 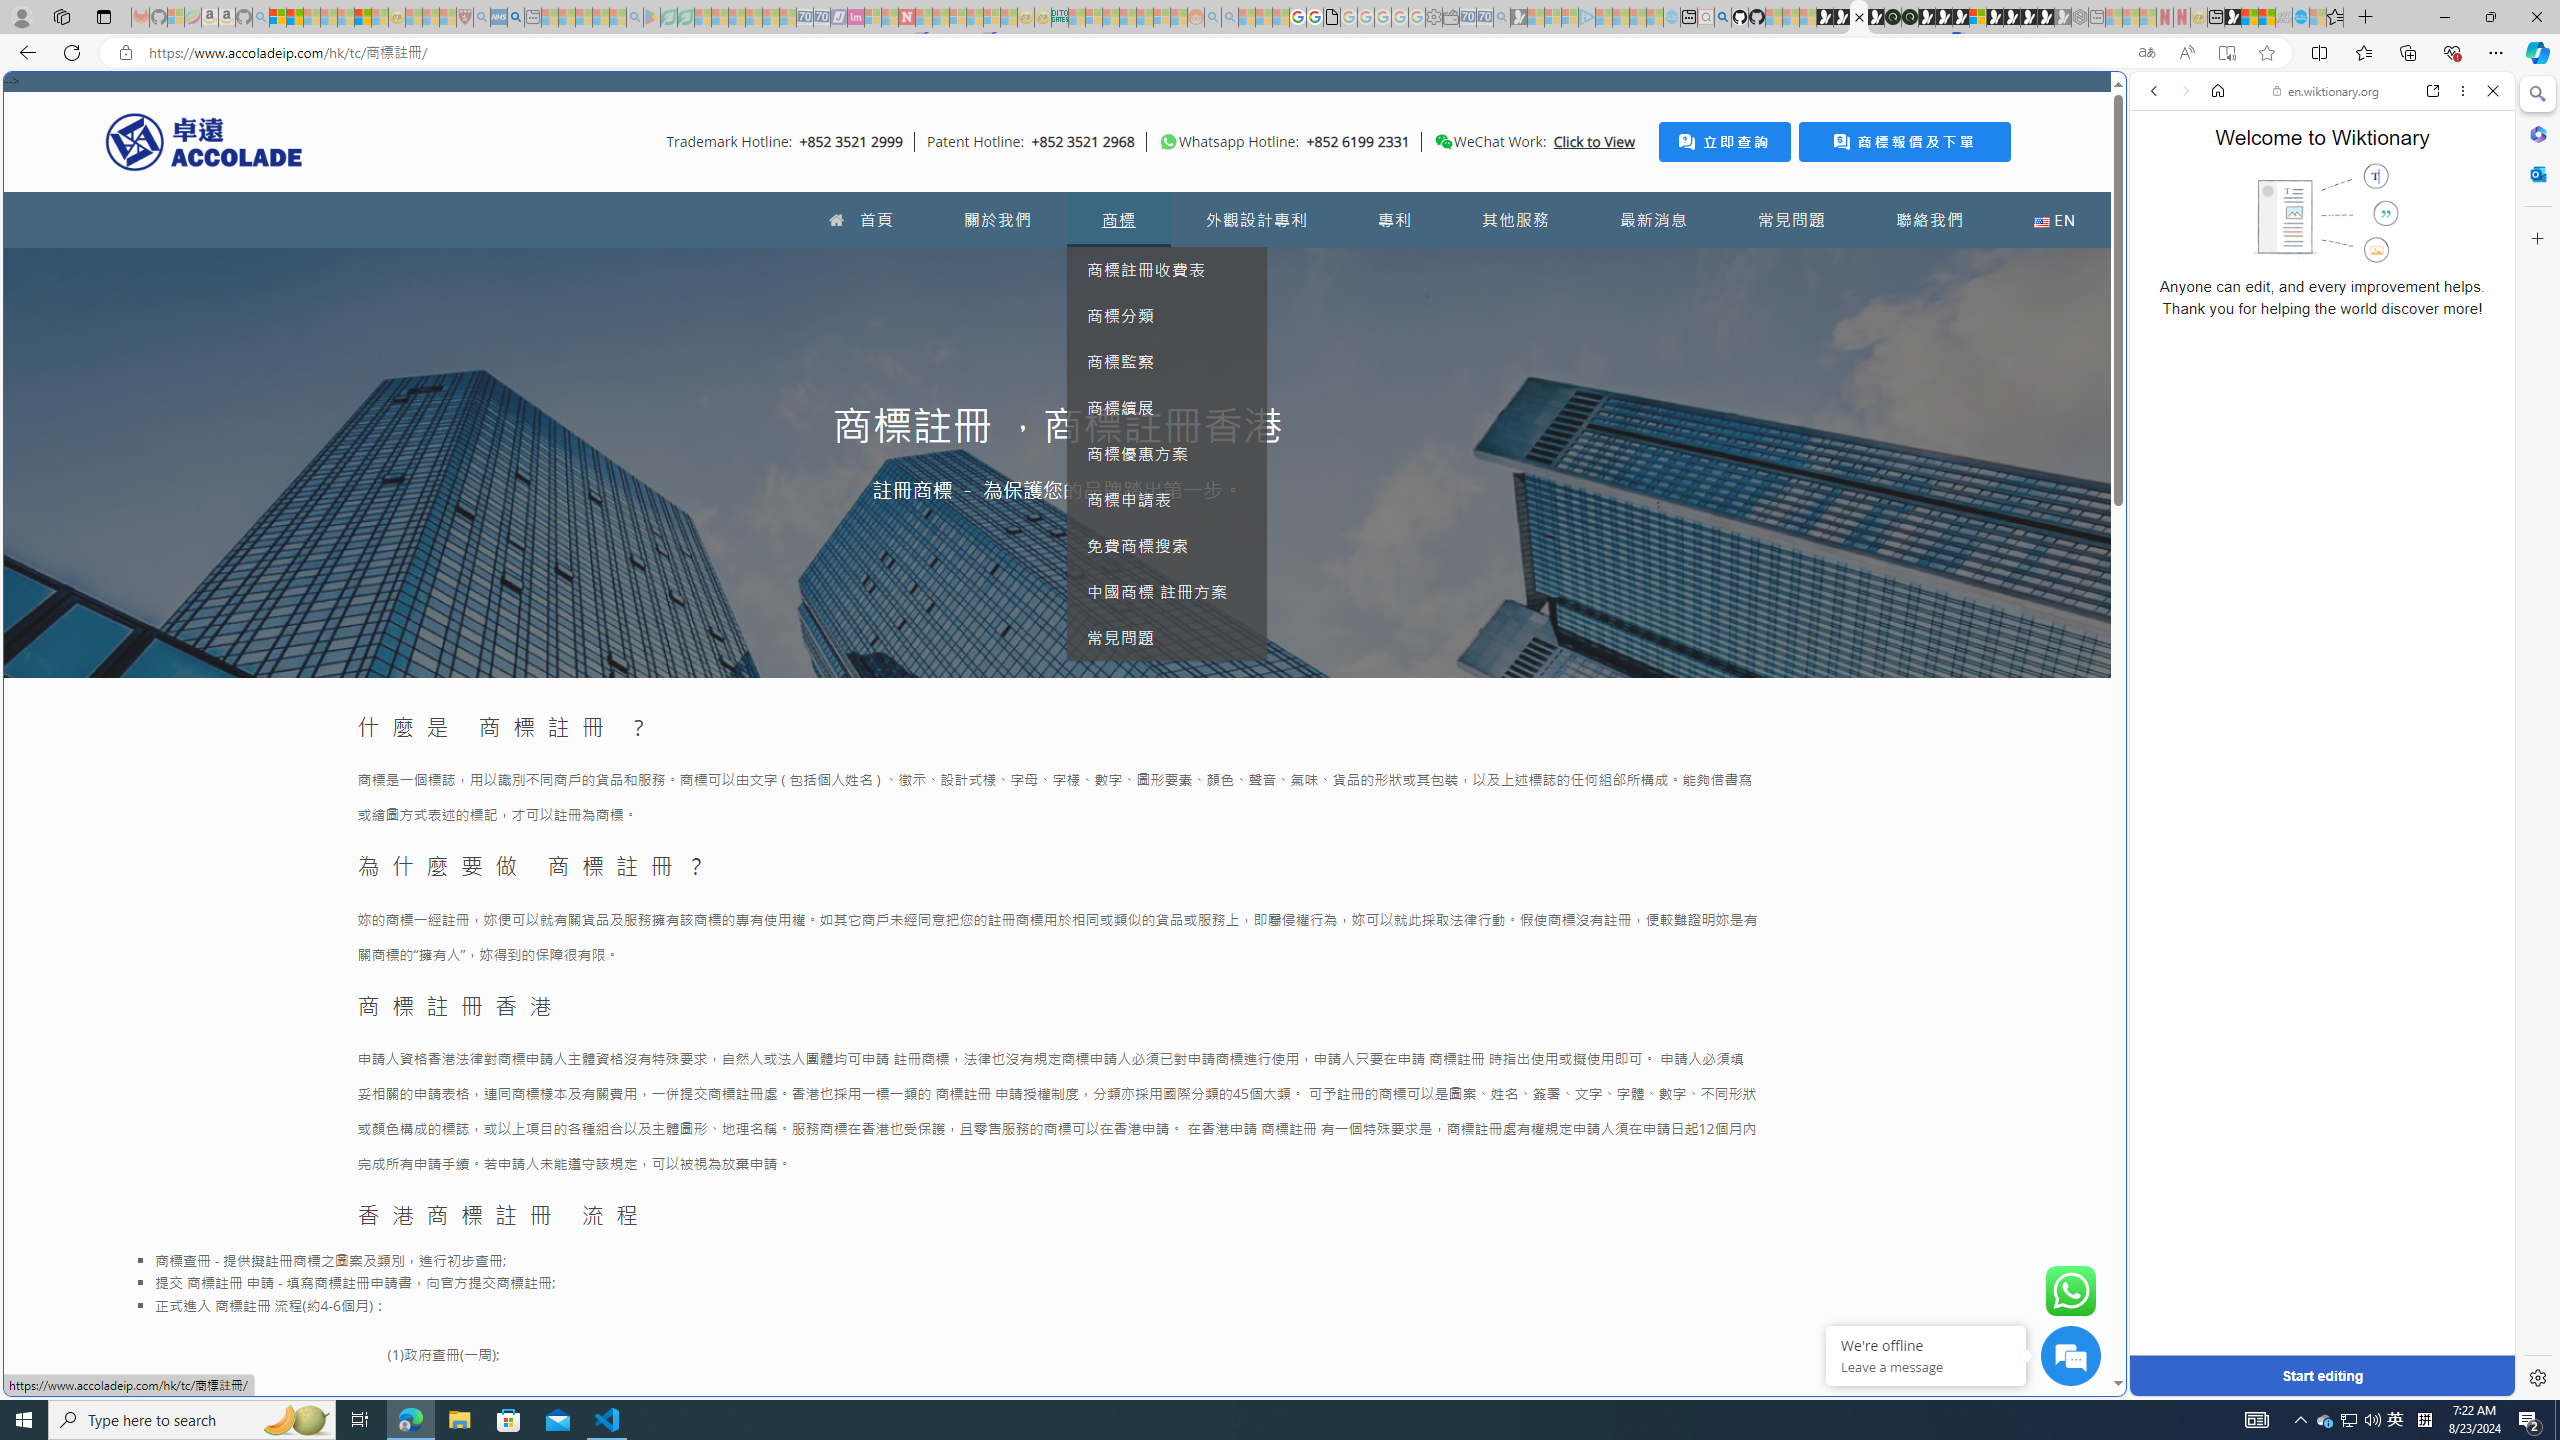 I want to click on This site scope, so click(x=2215, y=180).